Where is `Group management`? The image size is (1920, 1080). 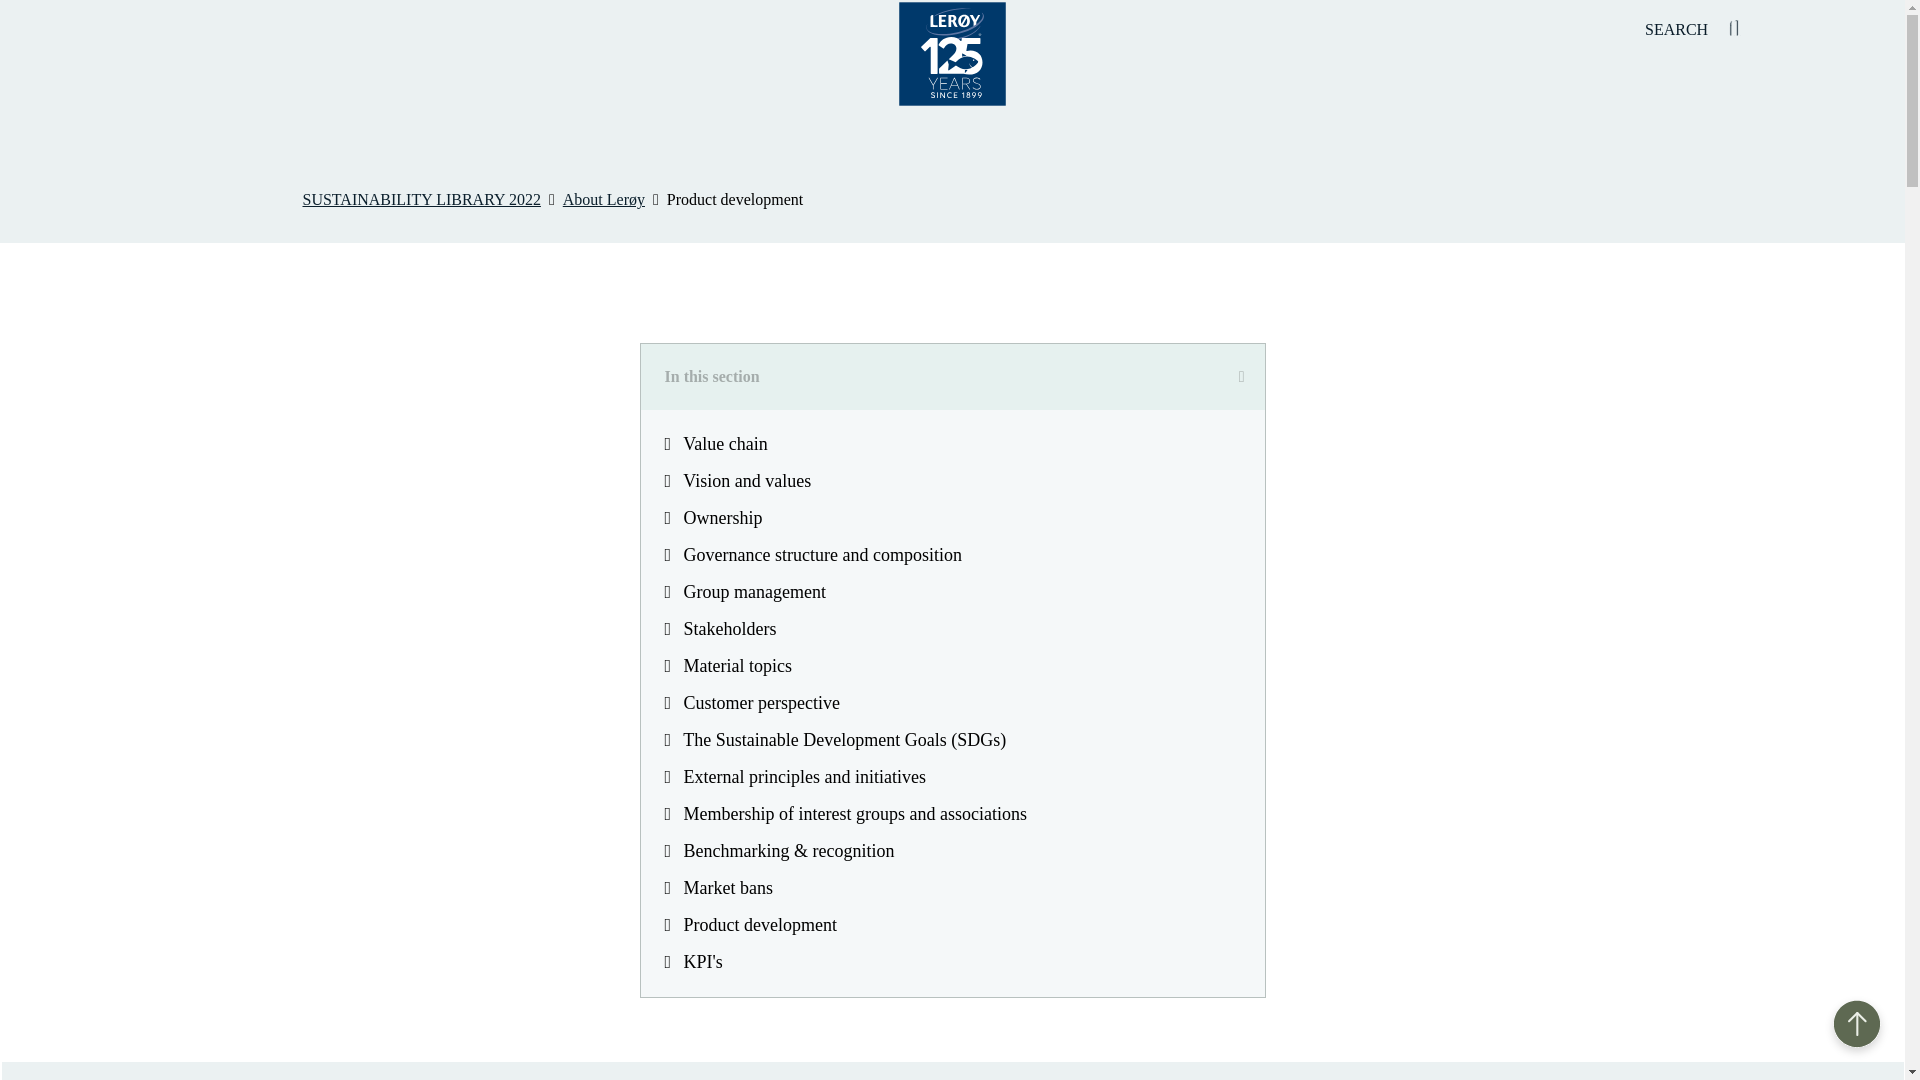 Group management is located at coordinates (951, 592).